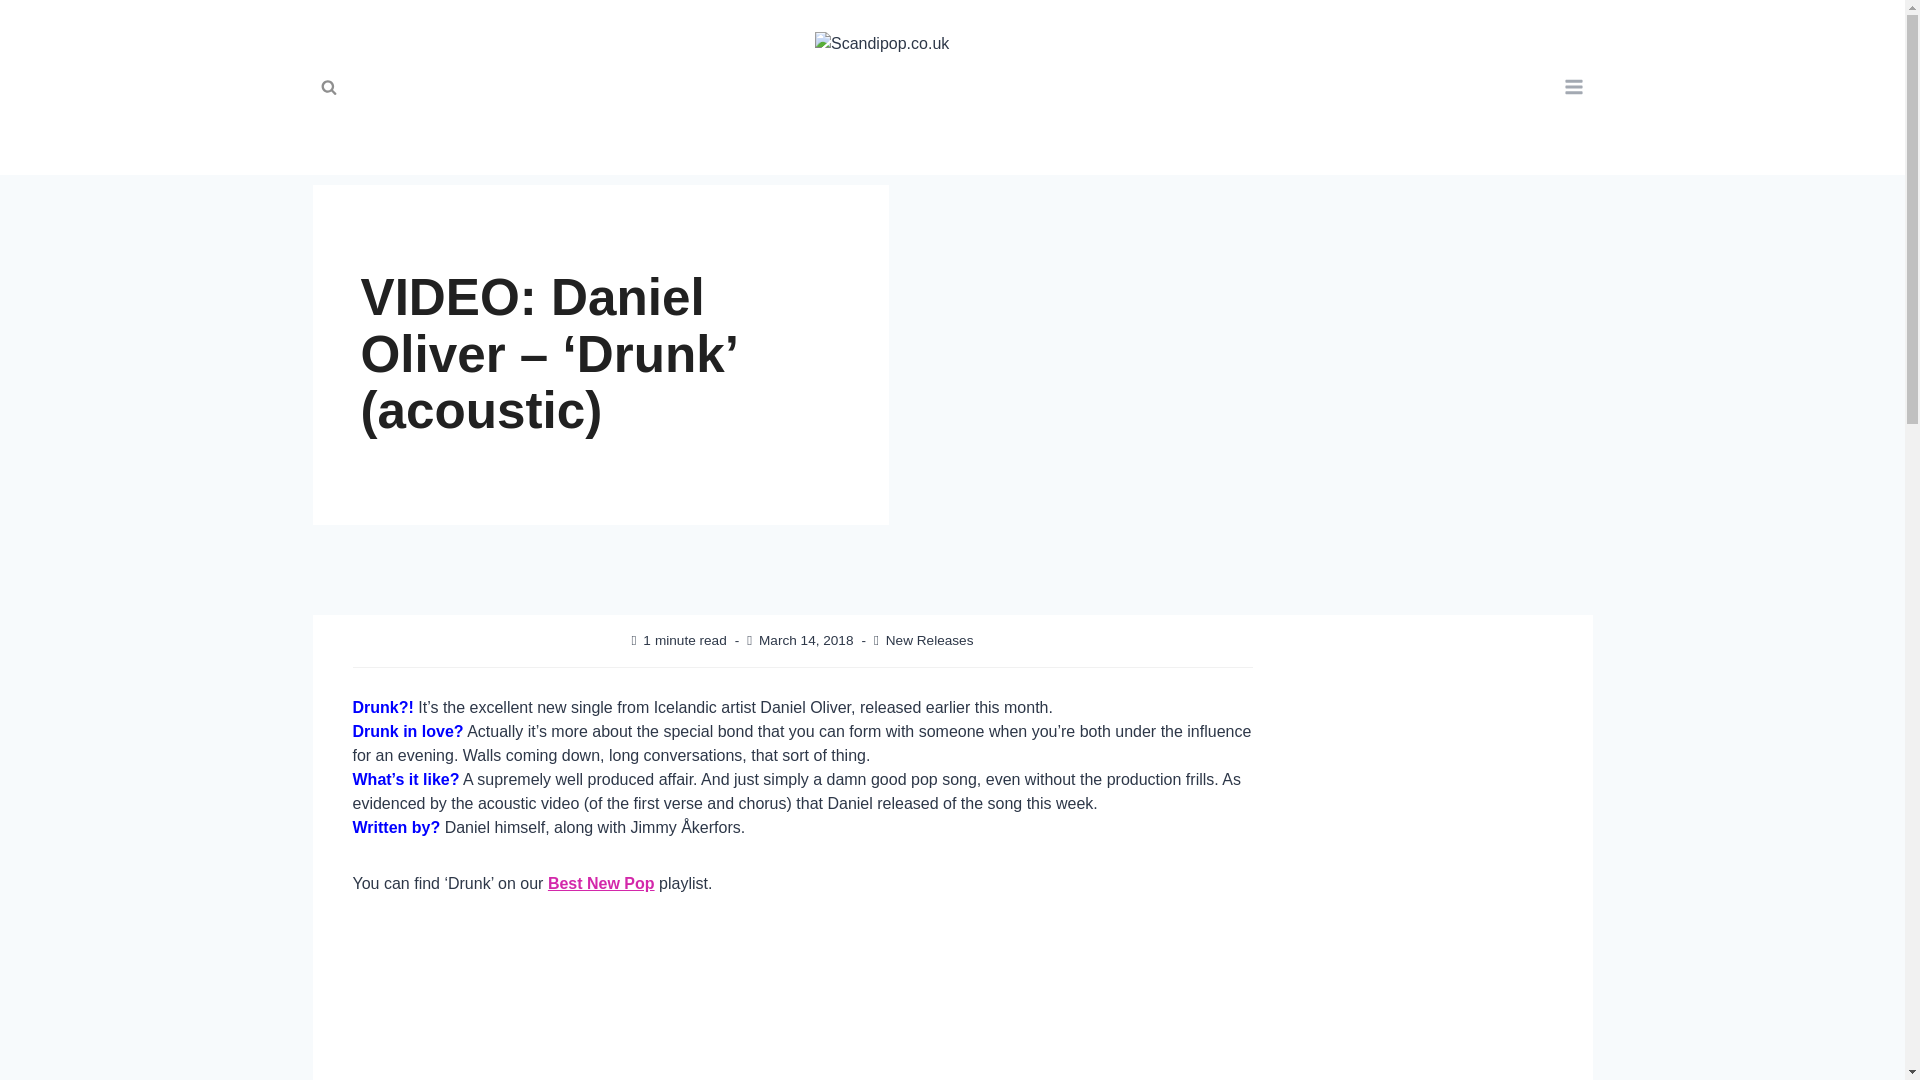 Image resolution: width=1920 pixels, height=1080 pixels. What do you see at coordinates (929, 640) in the screenshot?
I see `New Releases` at bounding box center [929, 640].